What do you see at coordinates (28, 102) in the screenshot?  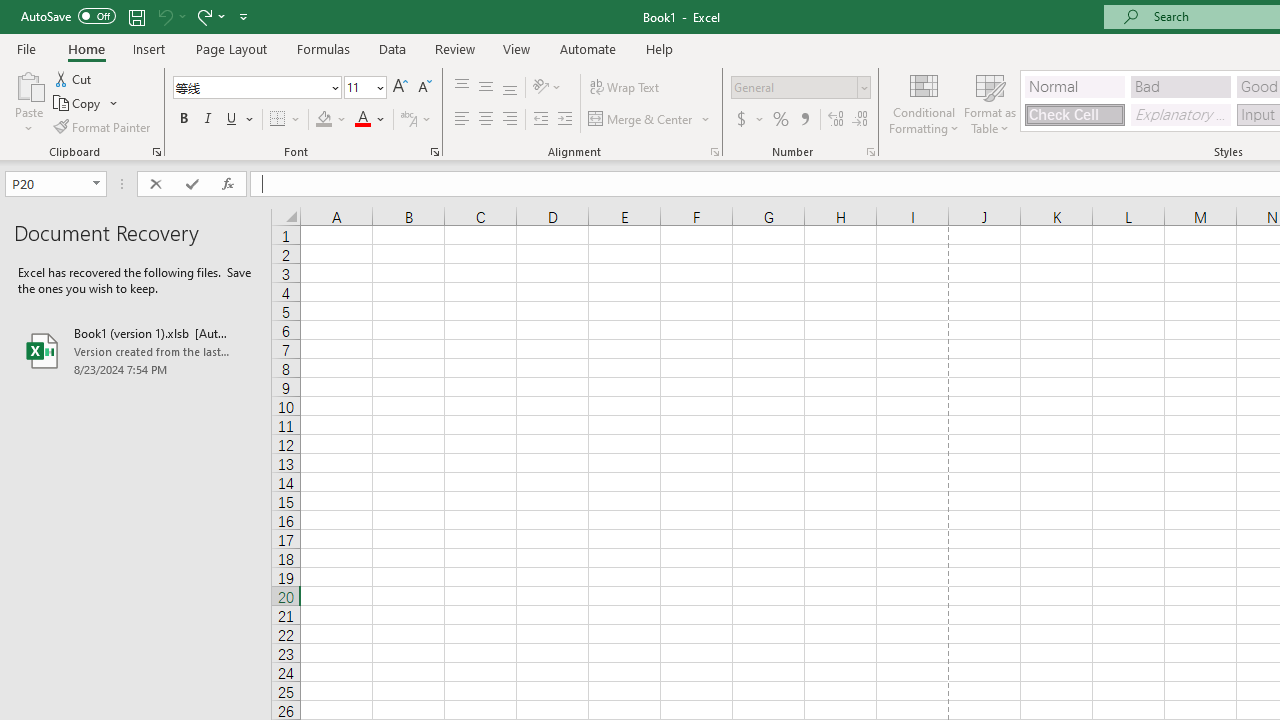 I see `Paste` at bounding box center [28, 102].